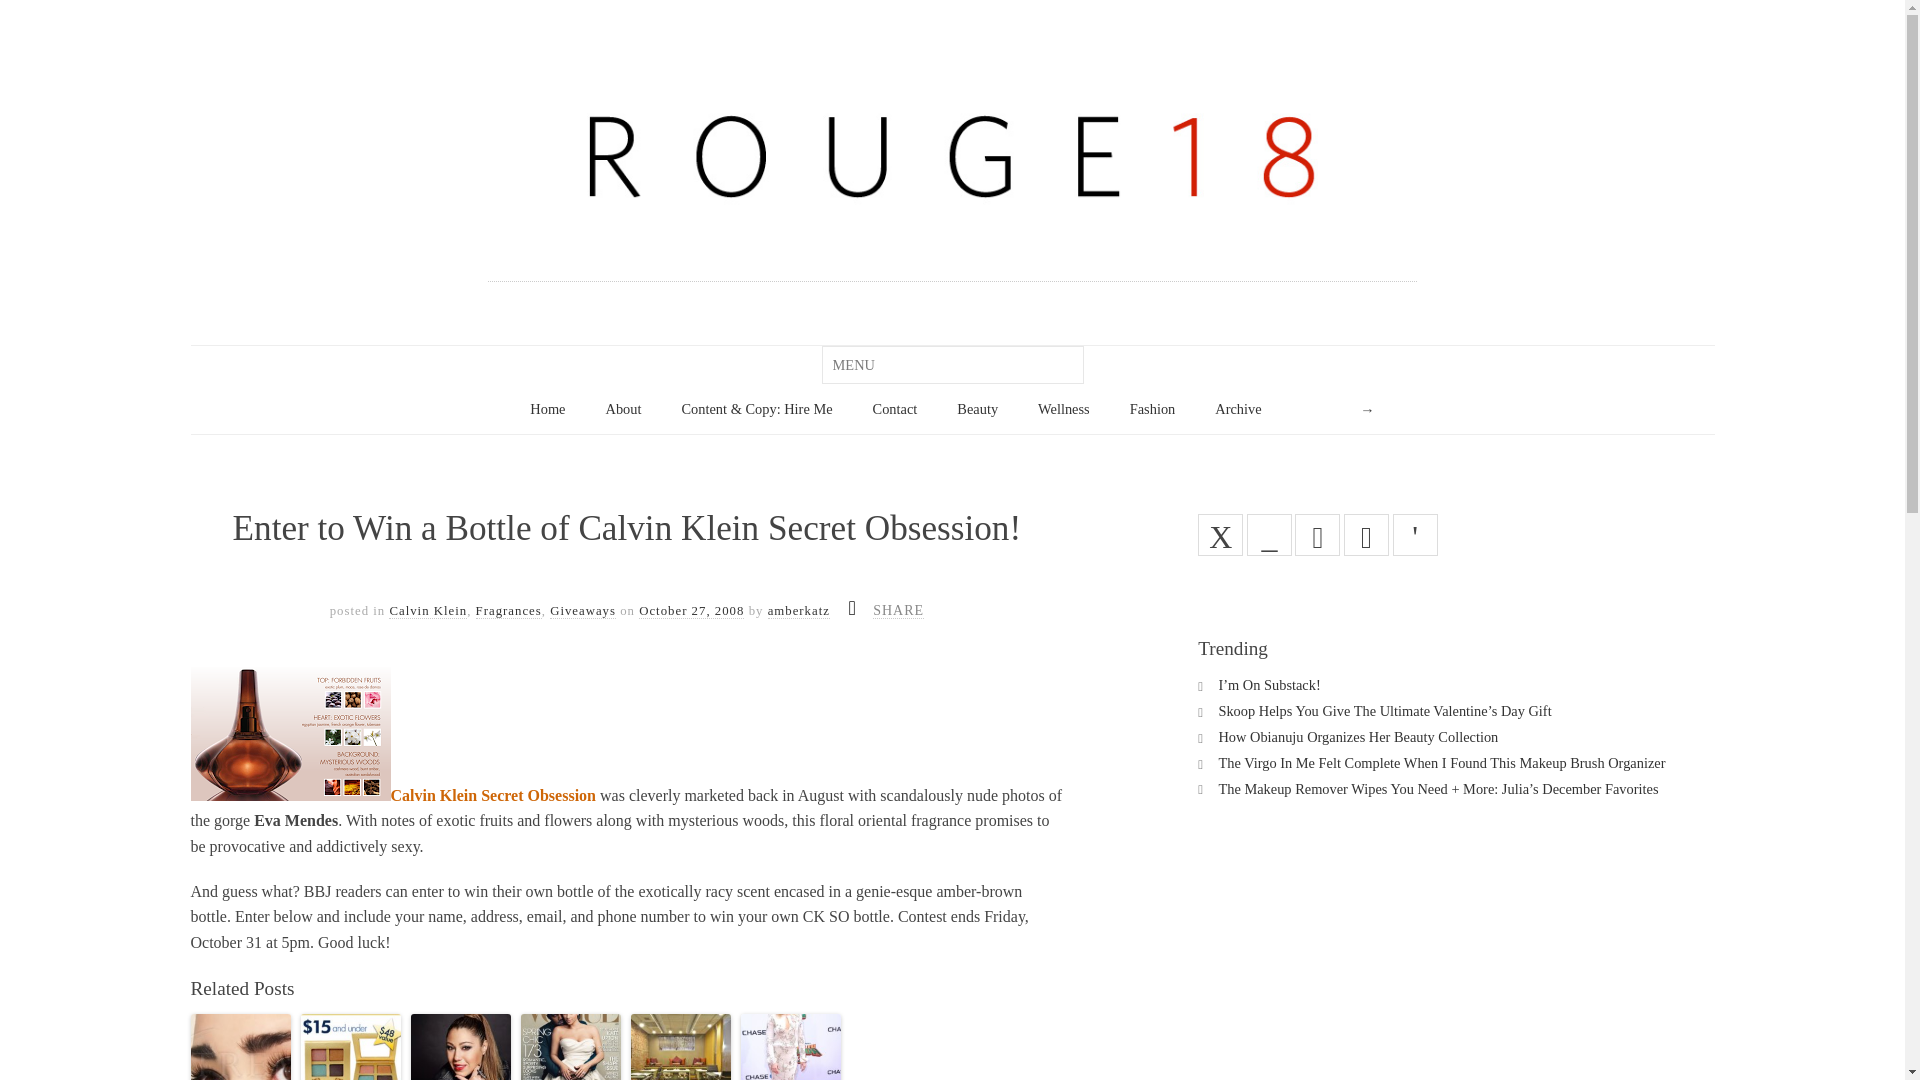 The width and height of the screenshot is (1920, 1080). What do you see at coordinates (508, 610) in the screenshot?
I see `Fragrances` at bounding box center [508, 610].